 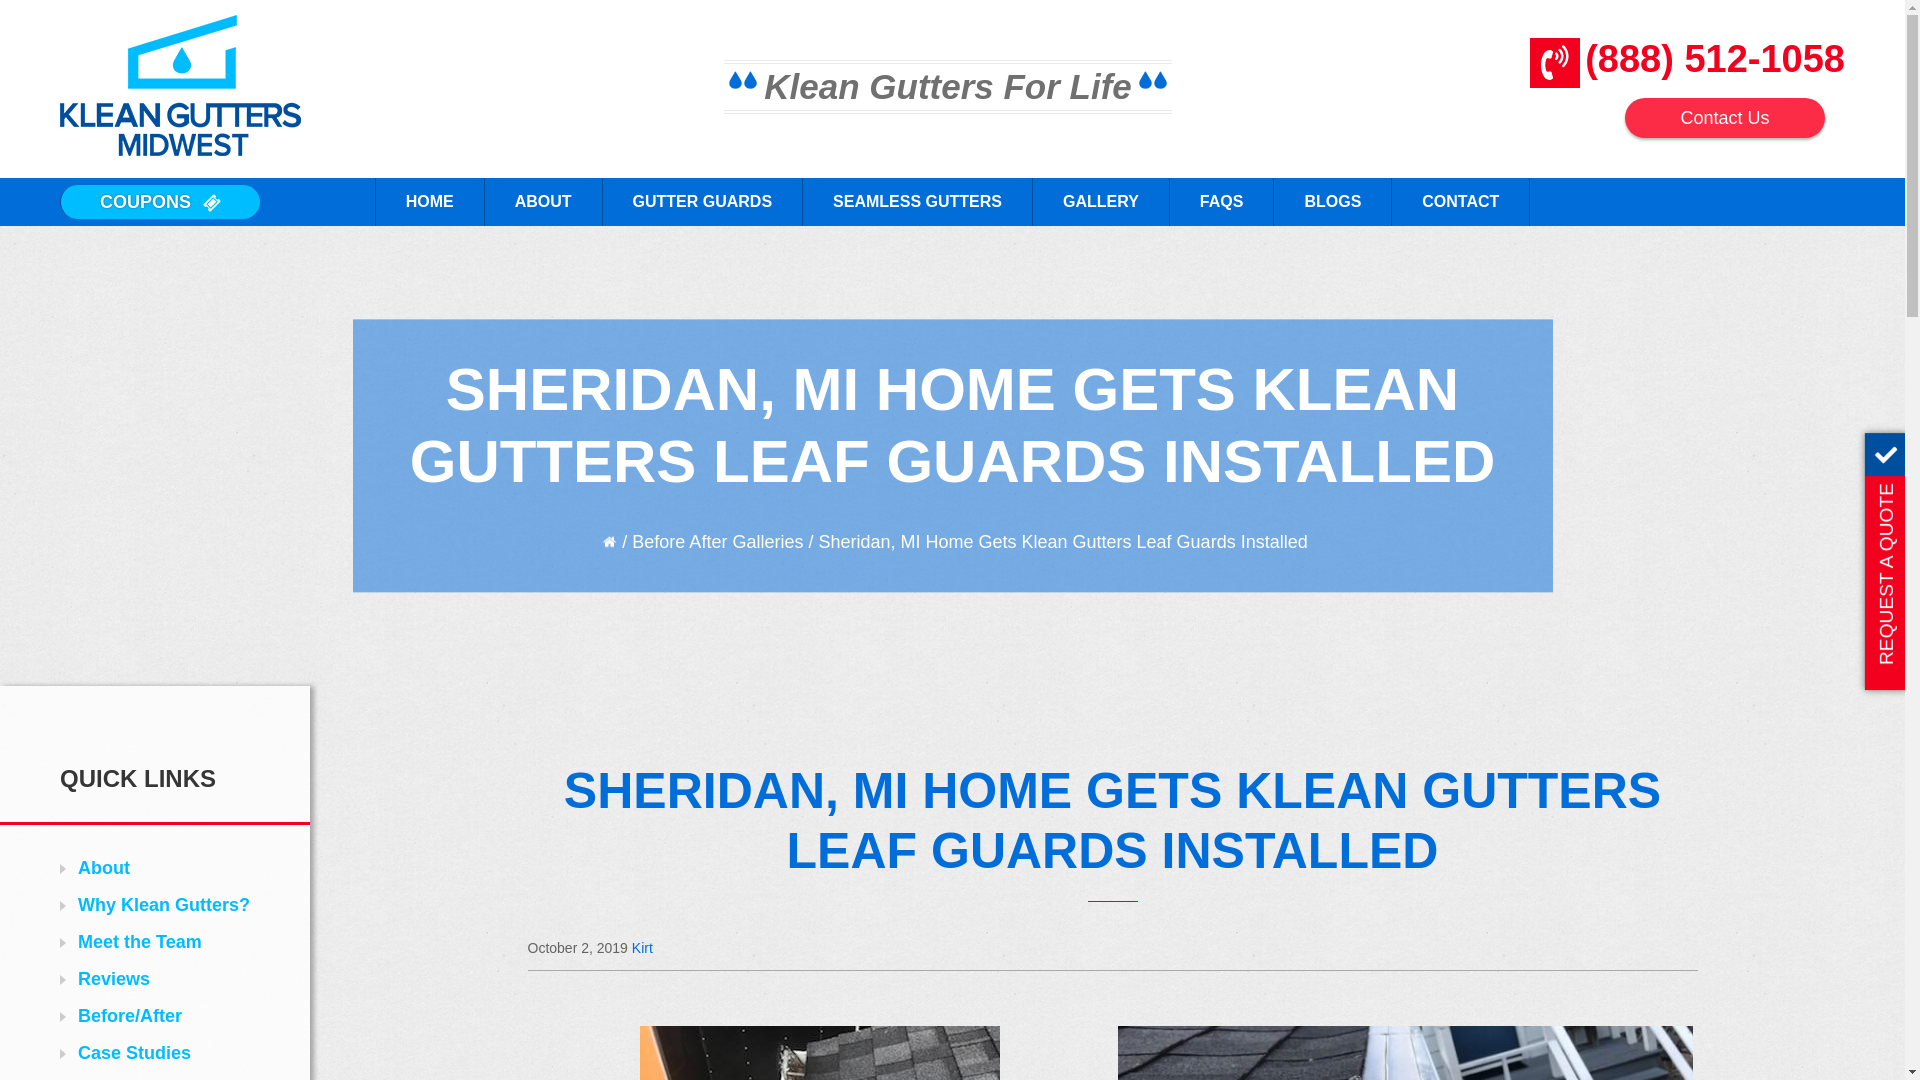 What do you see at coordinates (702, 202) in the screenshot?
I see `GUTTER GUARDS` at bounding box center [702, 202].